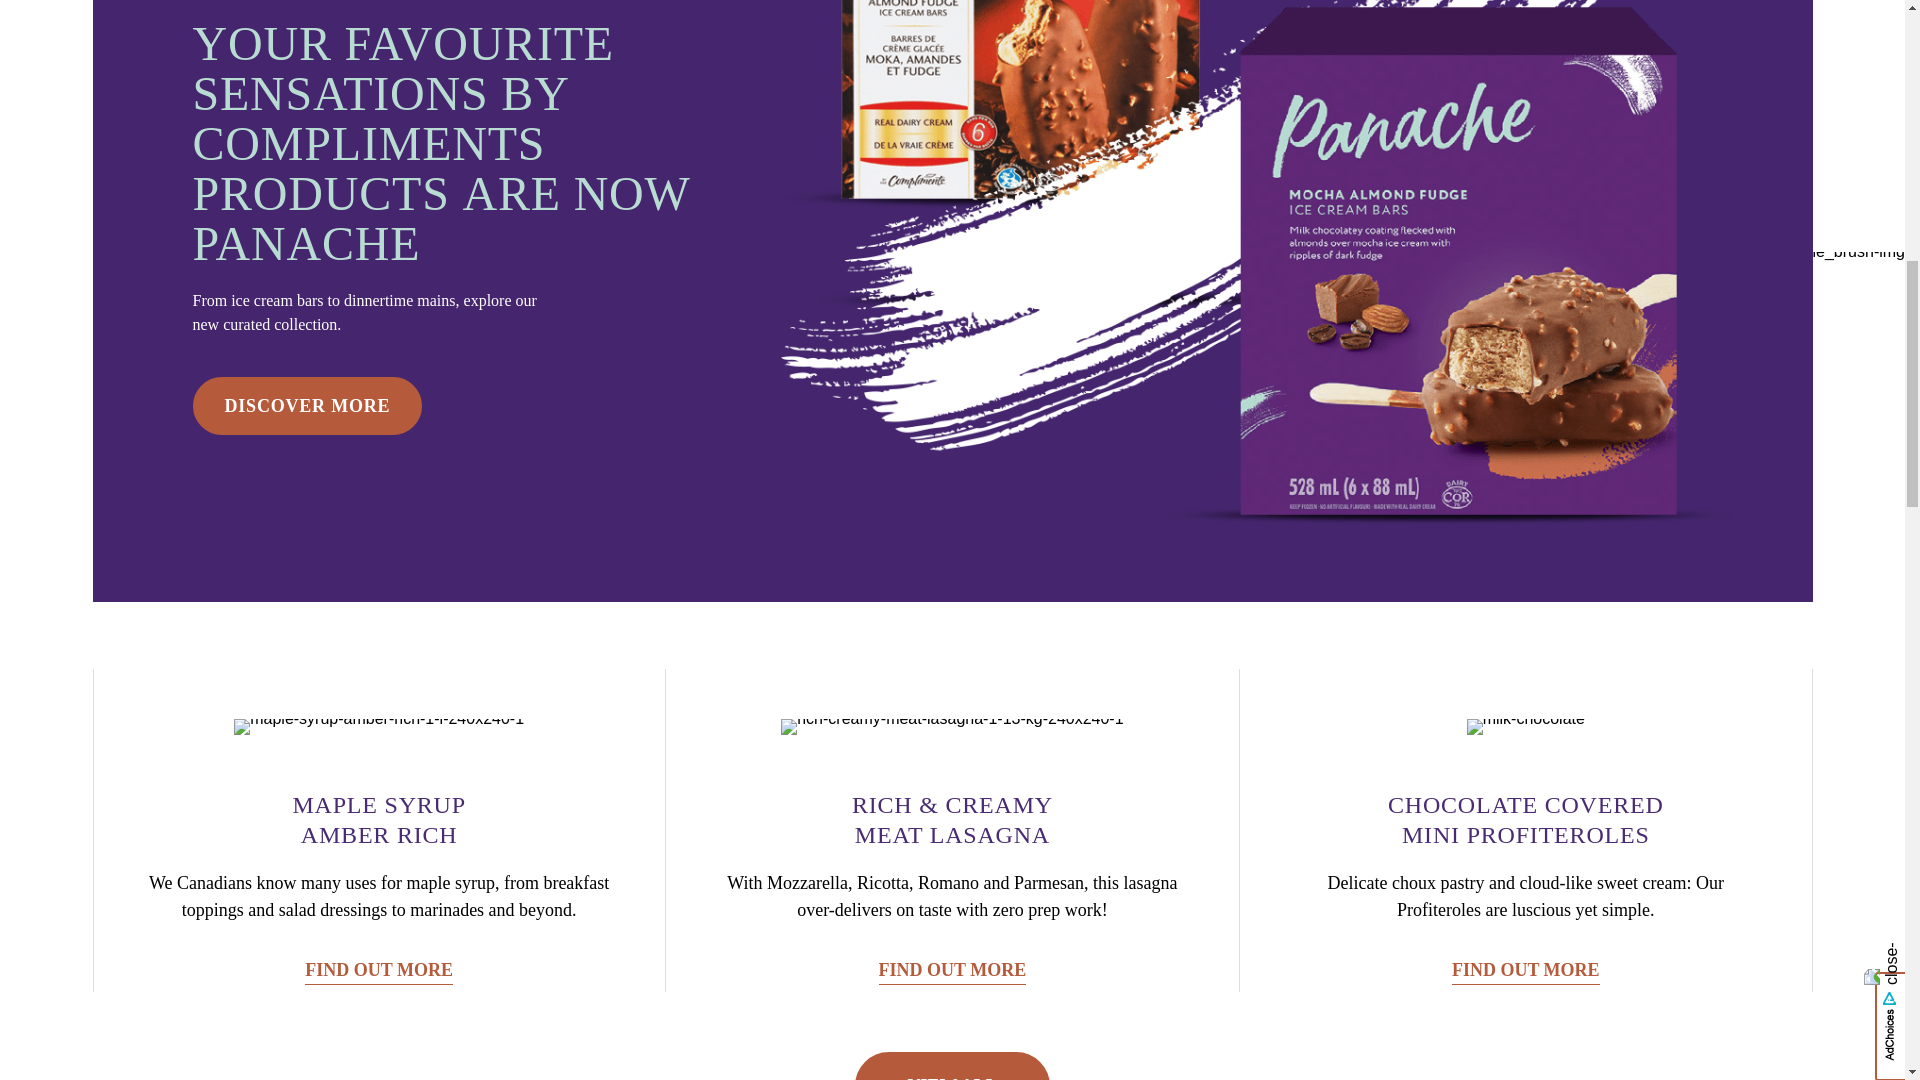  I want to click on maple-syrup-amber-rich-1-l-240x240-1, so click(379, 727).